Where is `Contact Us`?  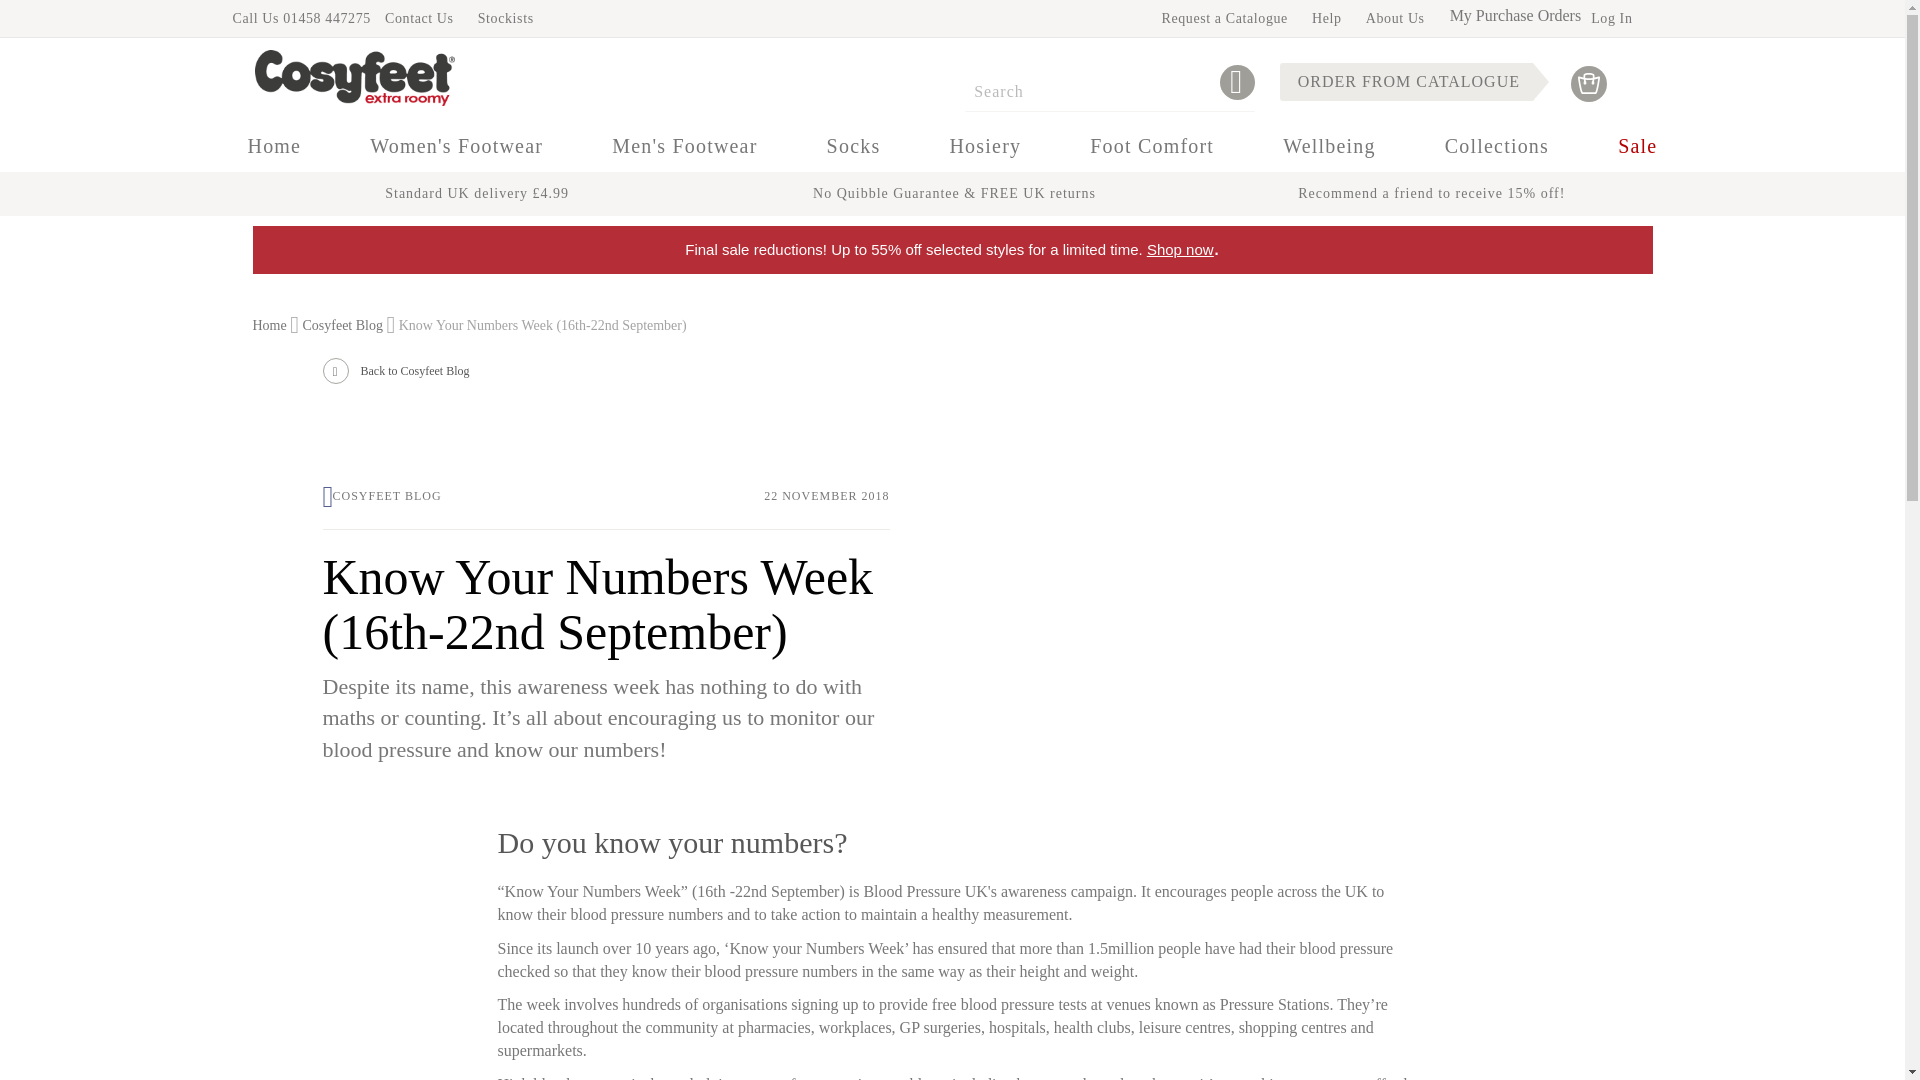 Contact Us is located at coordinates (419, 18).